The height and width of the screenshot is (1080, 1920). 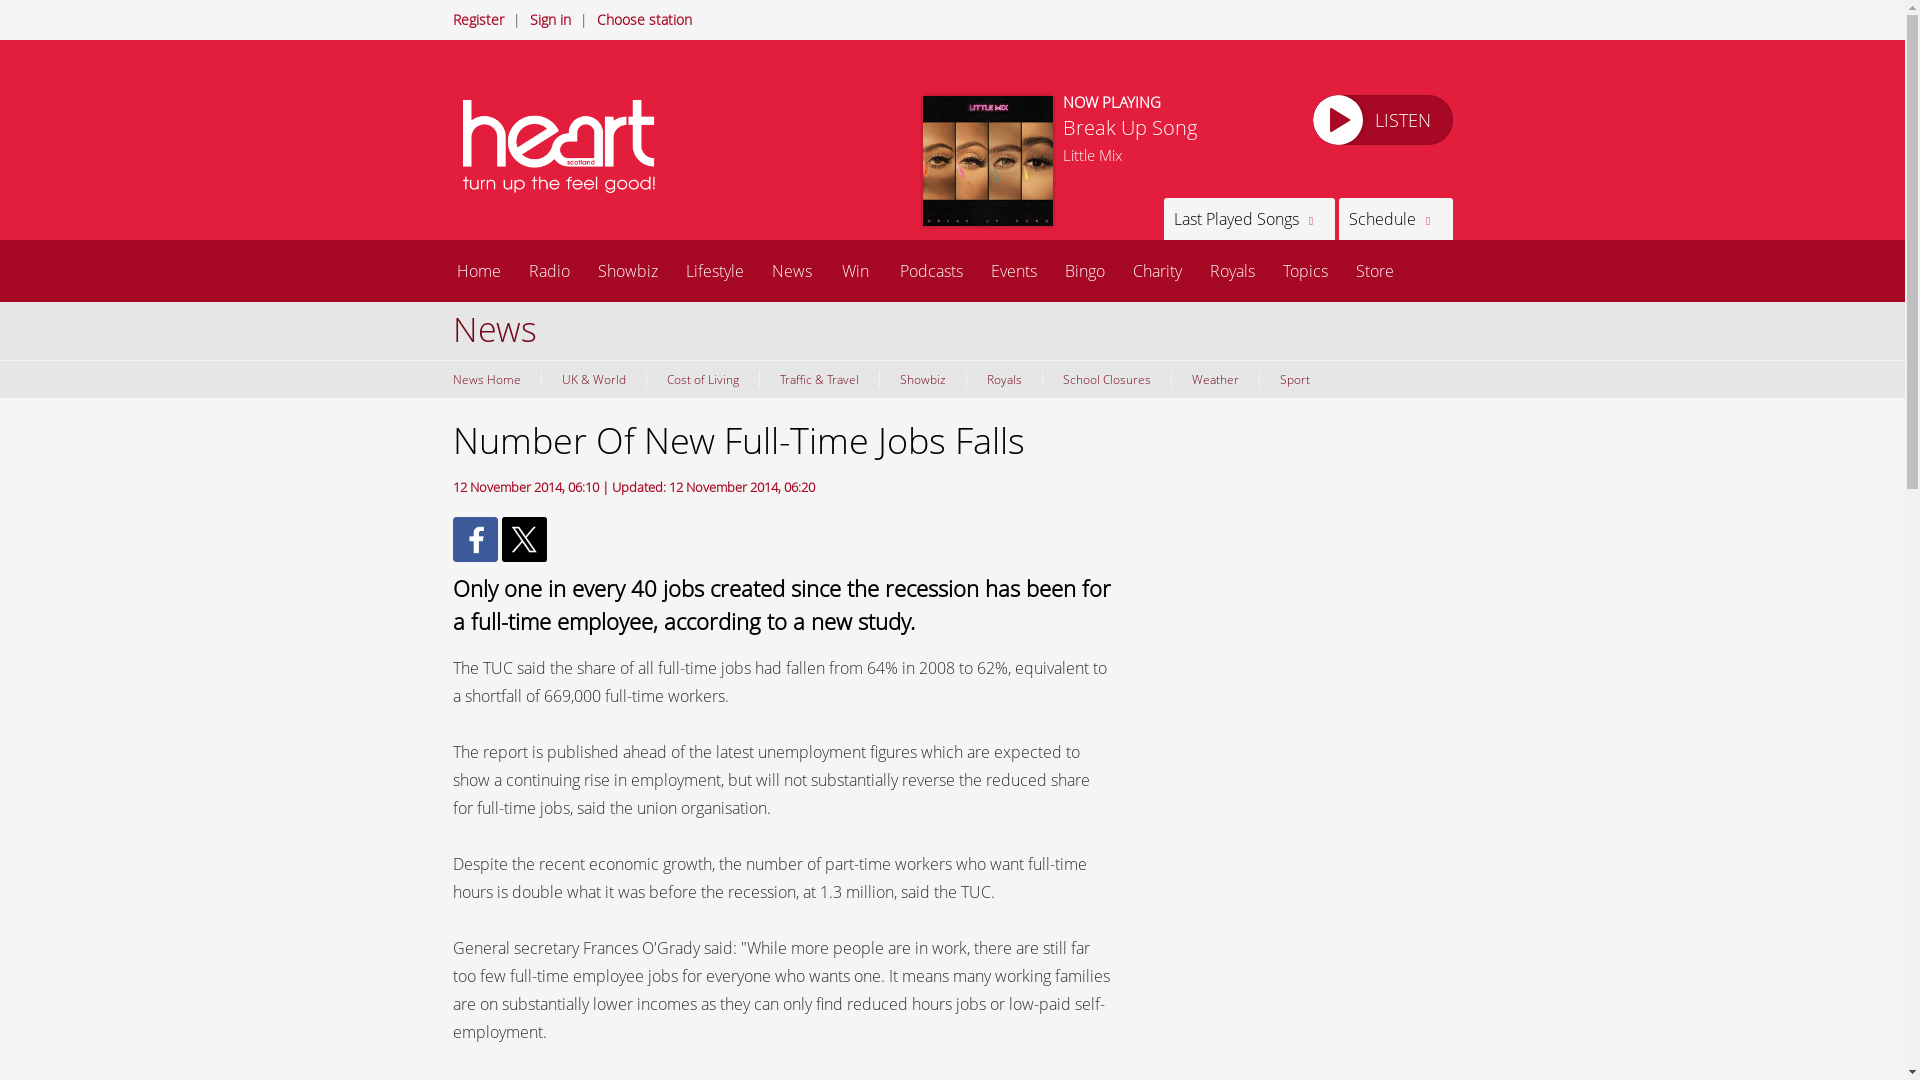 What do you see at coordinates (477, 19) in the screenshot?
I see `Register` at bounding box center [477, 19].